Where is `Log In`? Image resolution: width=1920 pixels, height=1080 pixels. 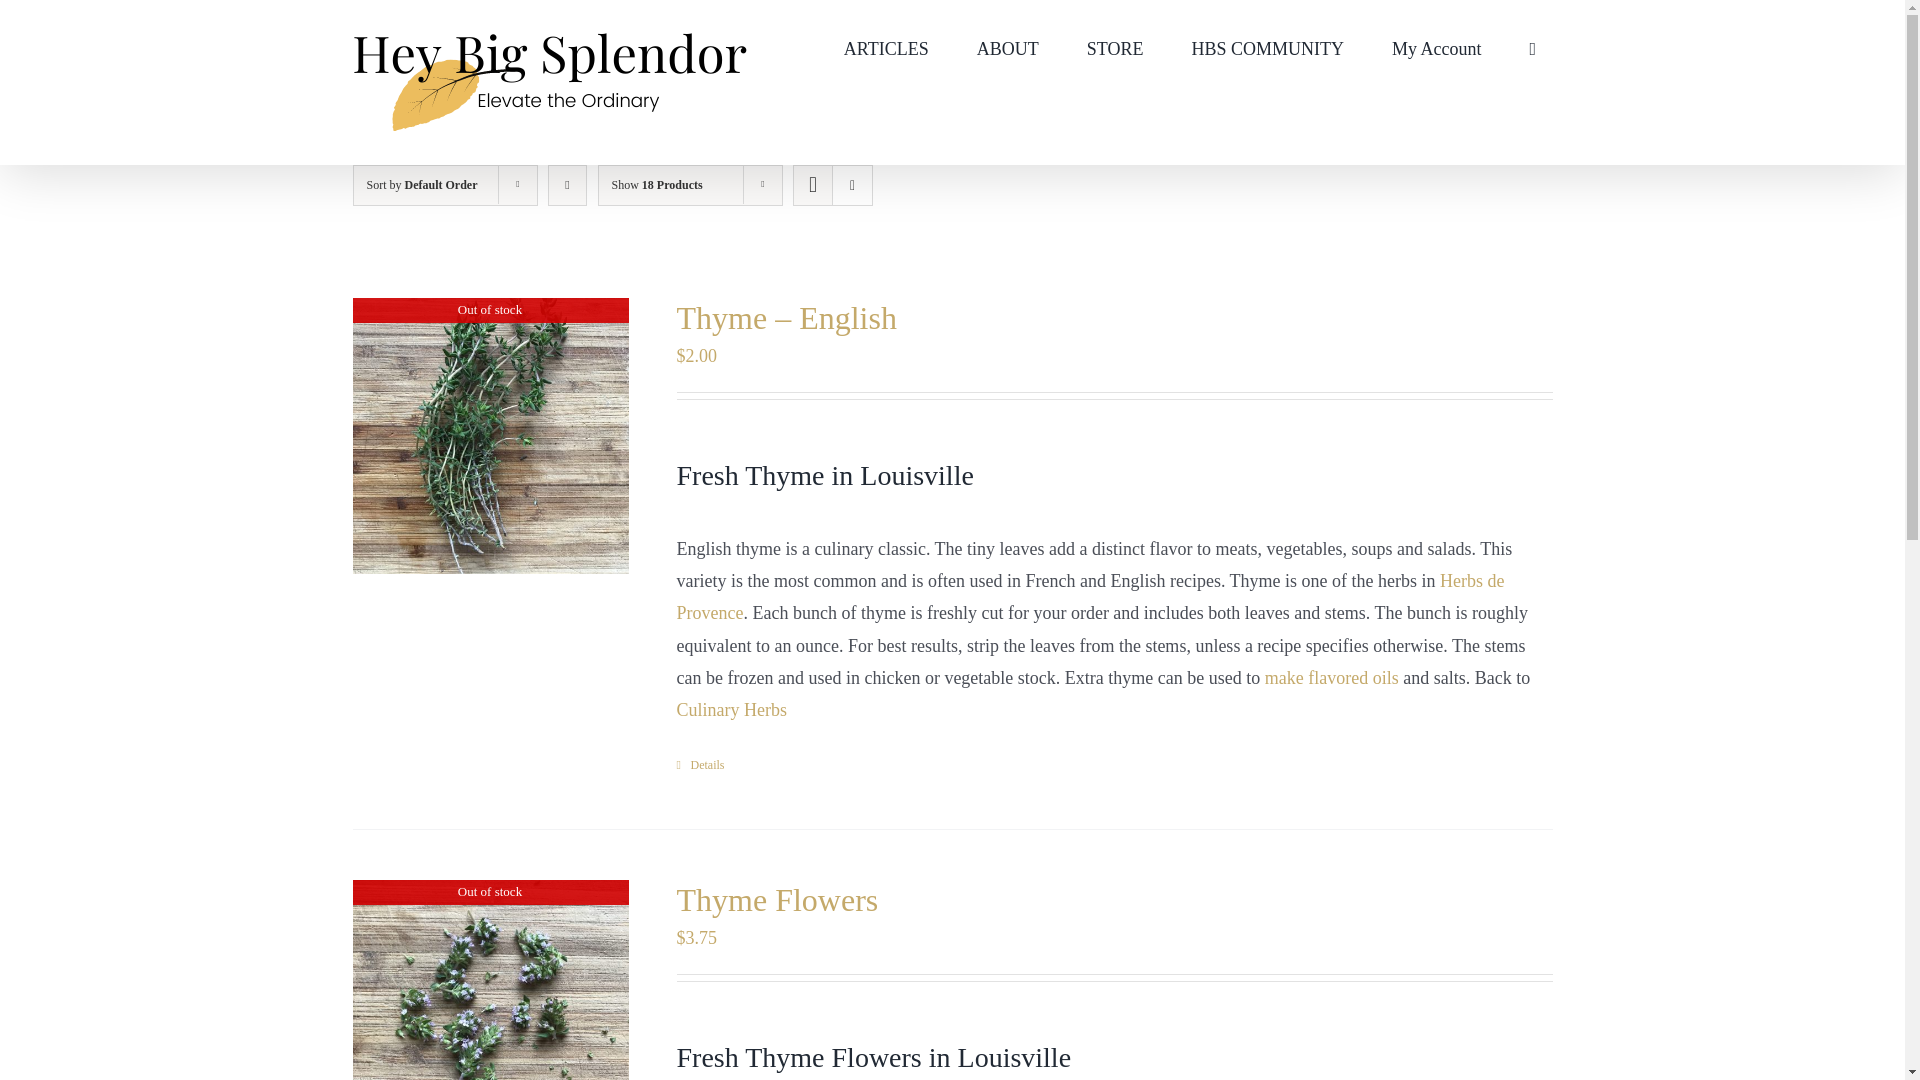 Log In is located at coordinates (1520, 284).